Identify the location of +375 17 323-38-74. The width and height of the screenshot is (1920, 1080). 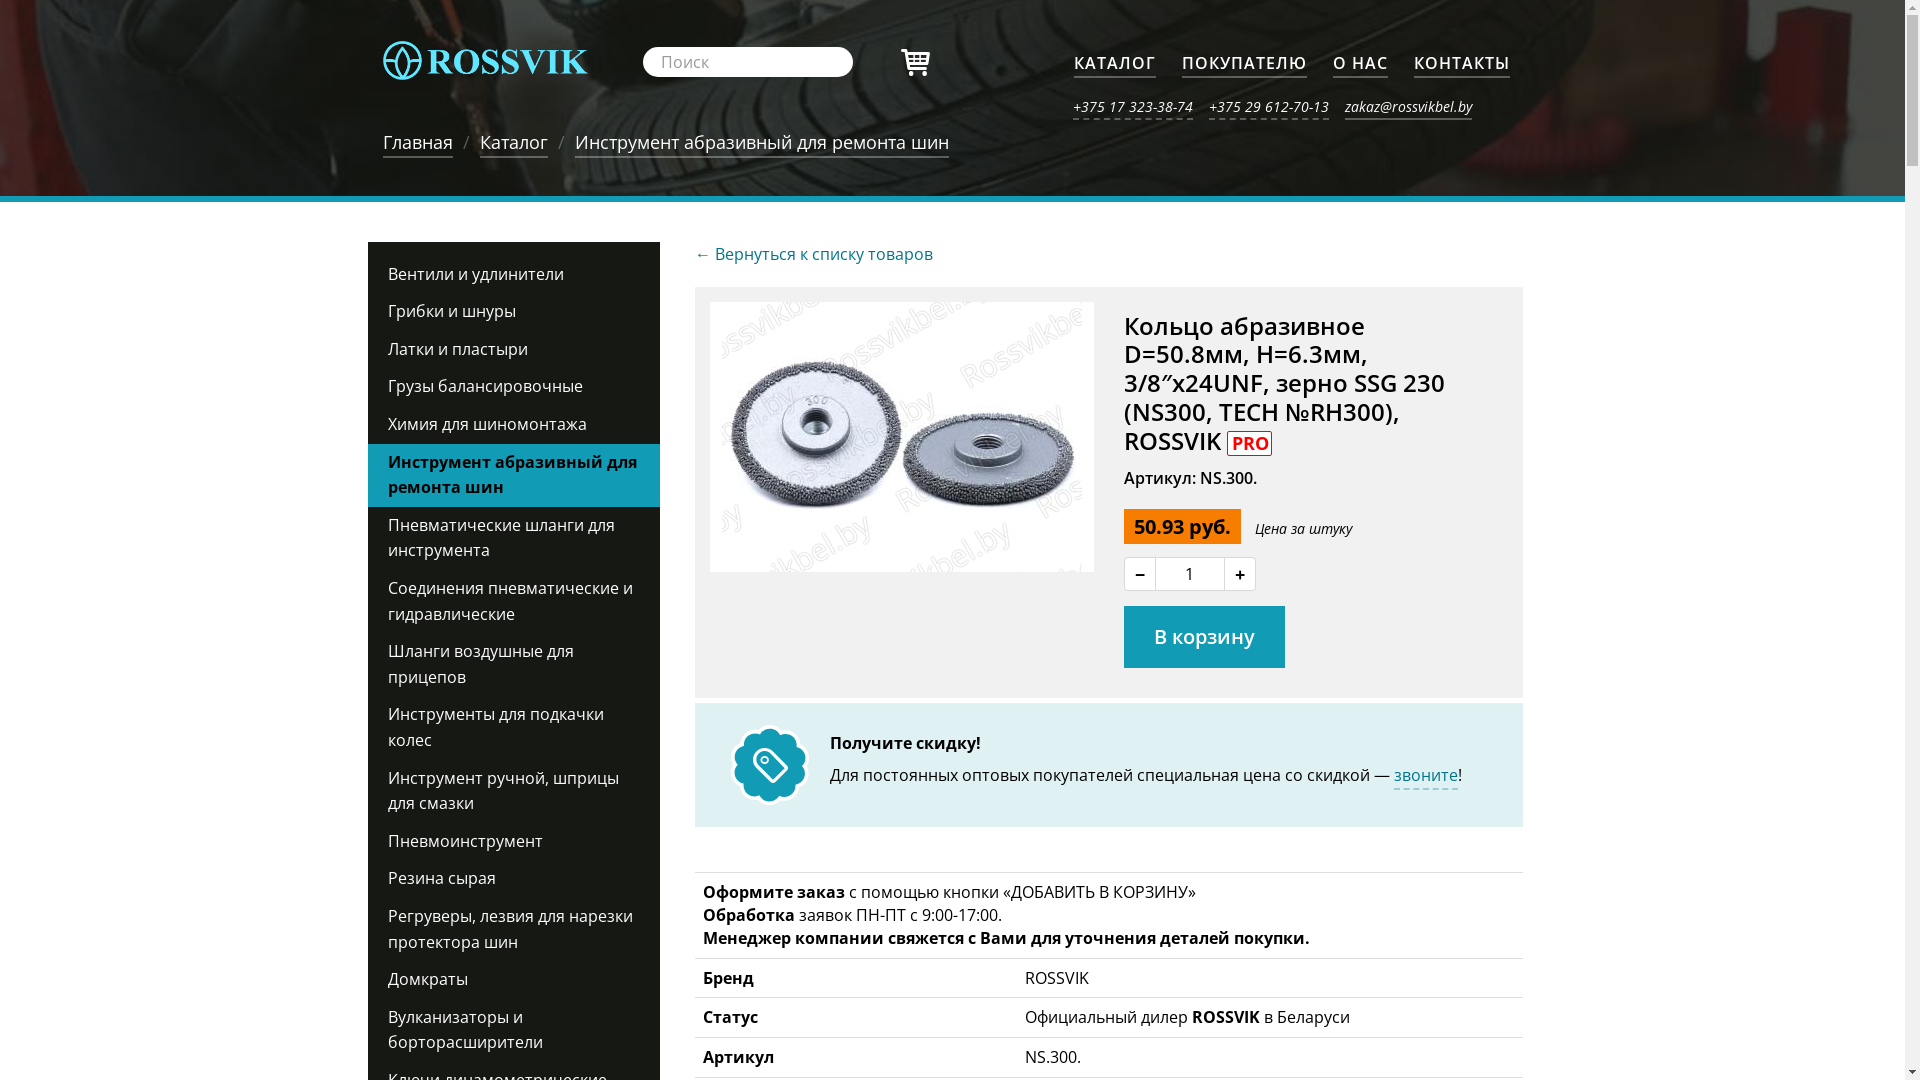
(1132, 106).